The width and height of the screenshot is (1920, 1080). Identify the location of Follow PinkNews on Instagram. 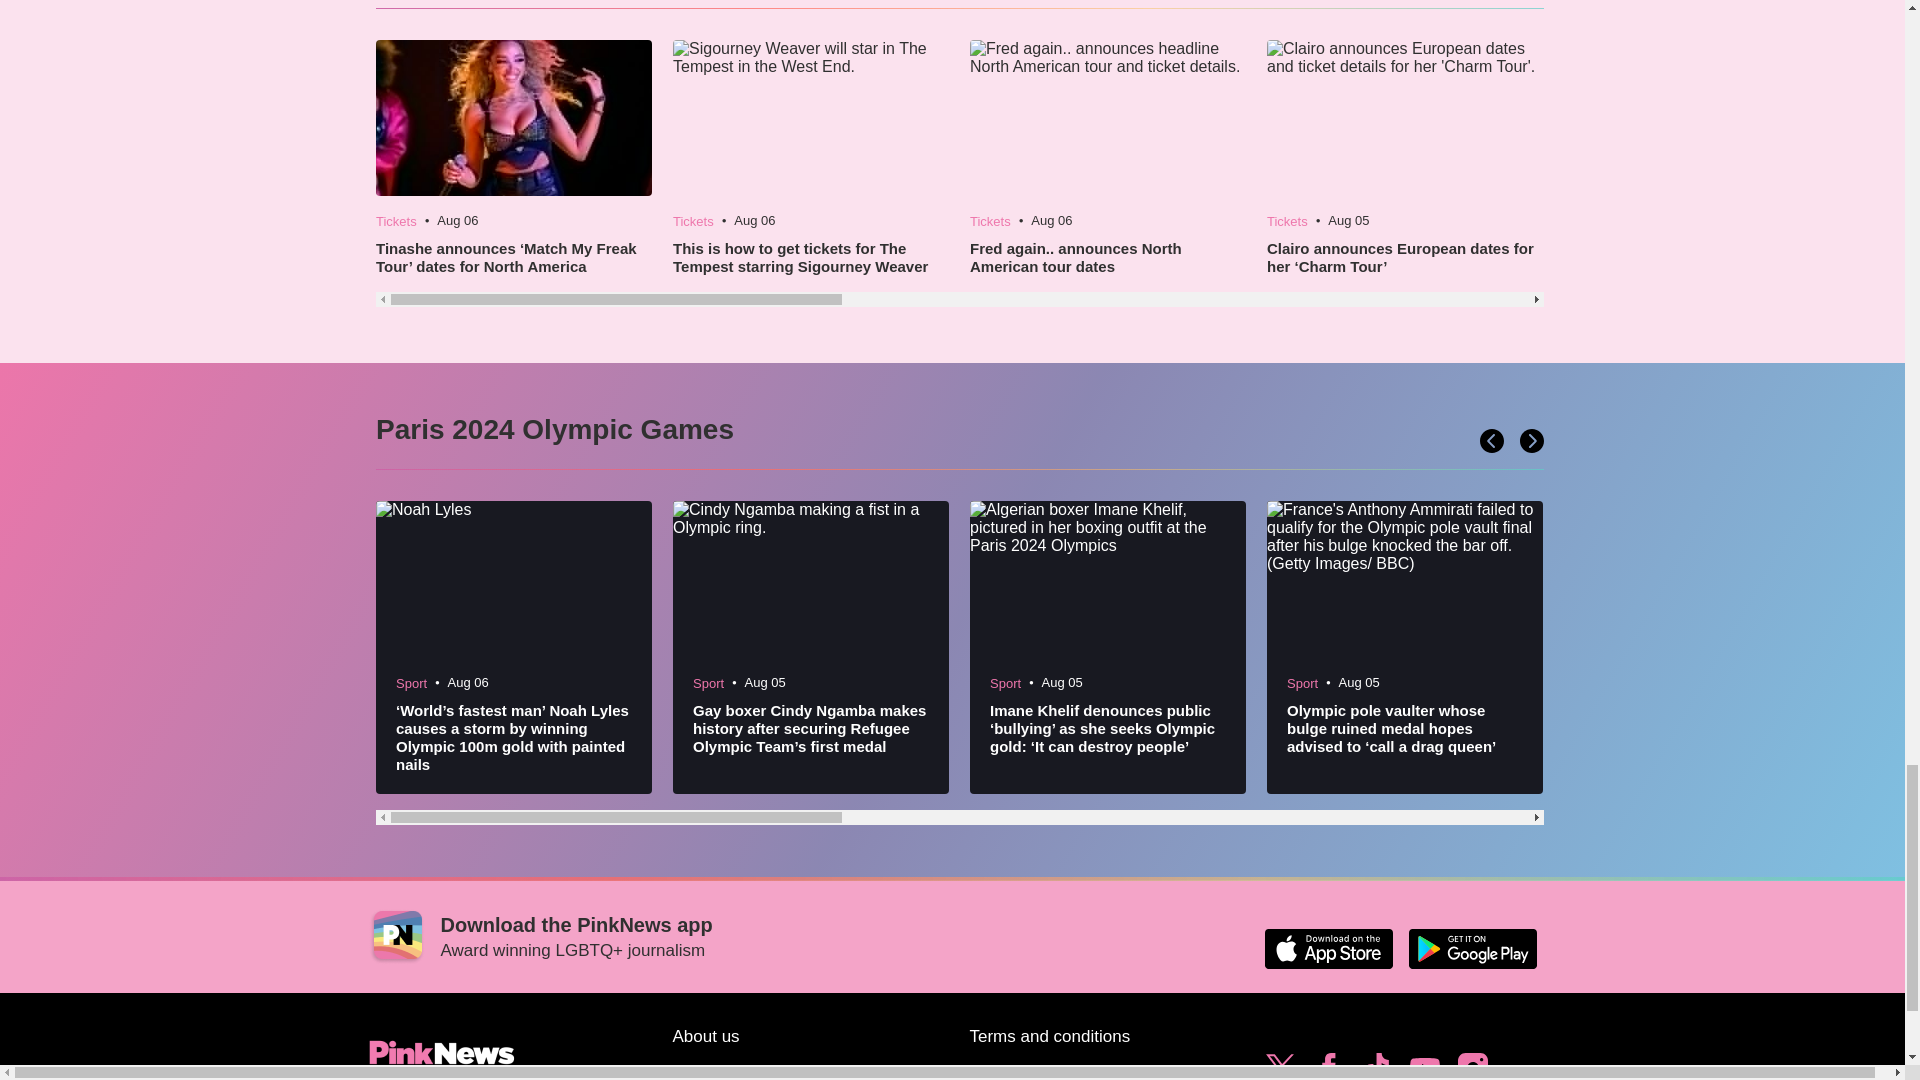
(1472, 1064).